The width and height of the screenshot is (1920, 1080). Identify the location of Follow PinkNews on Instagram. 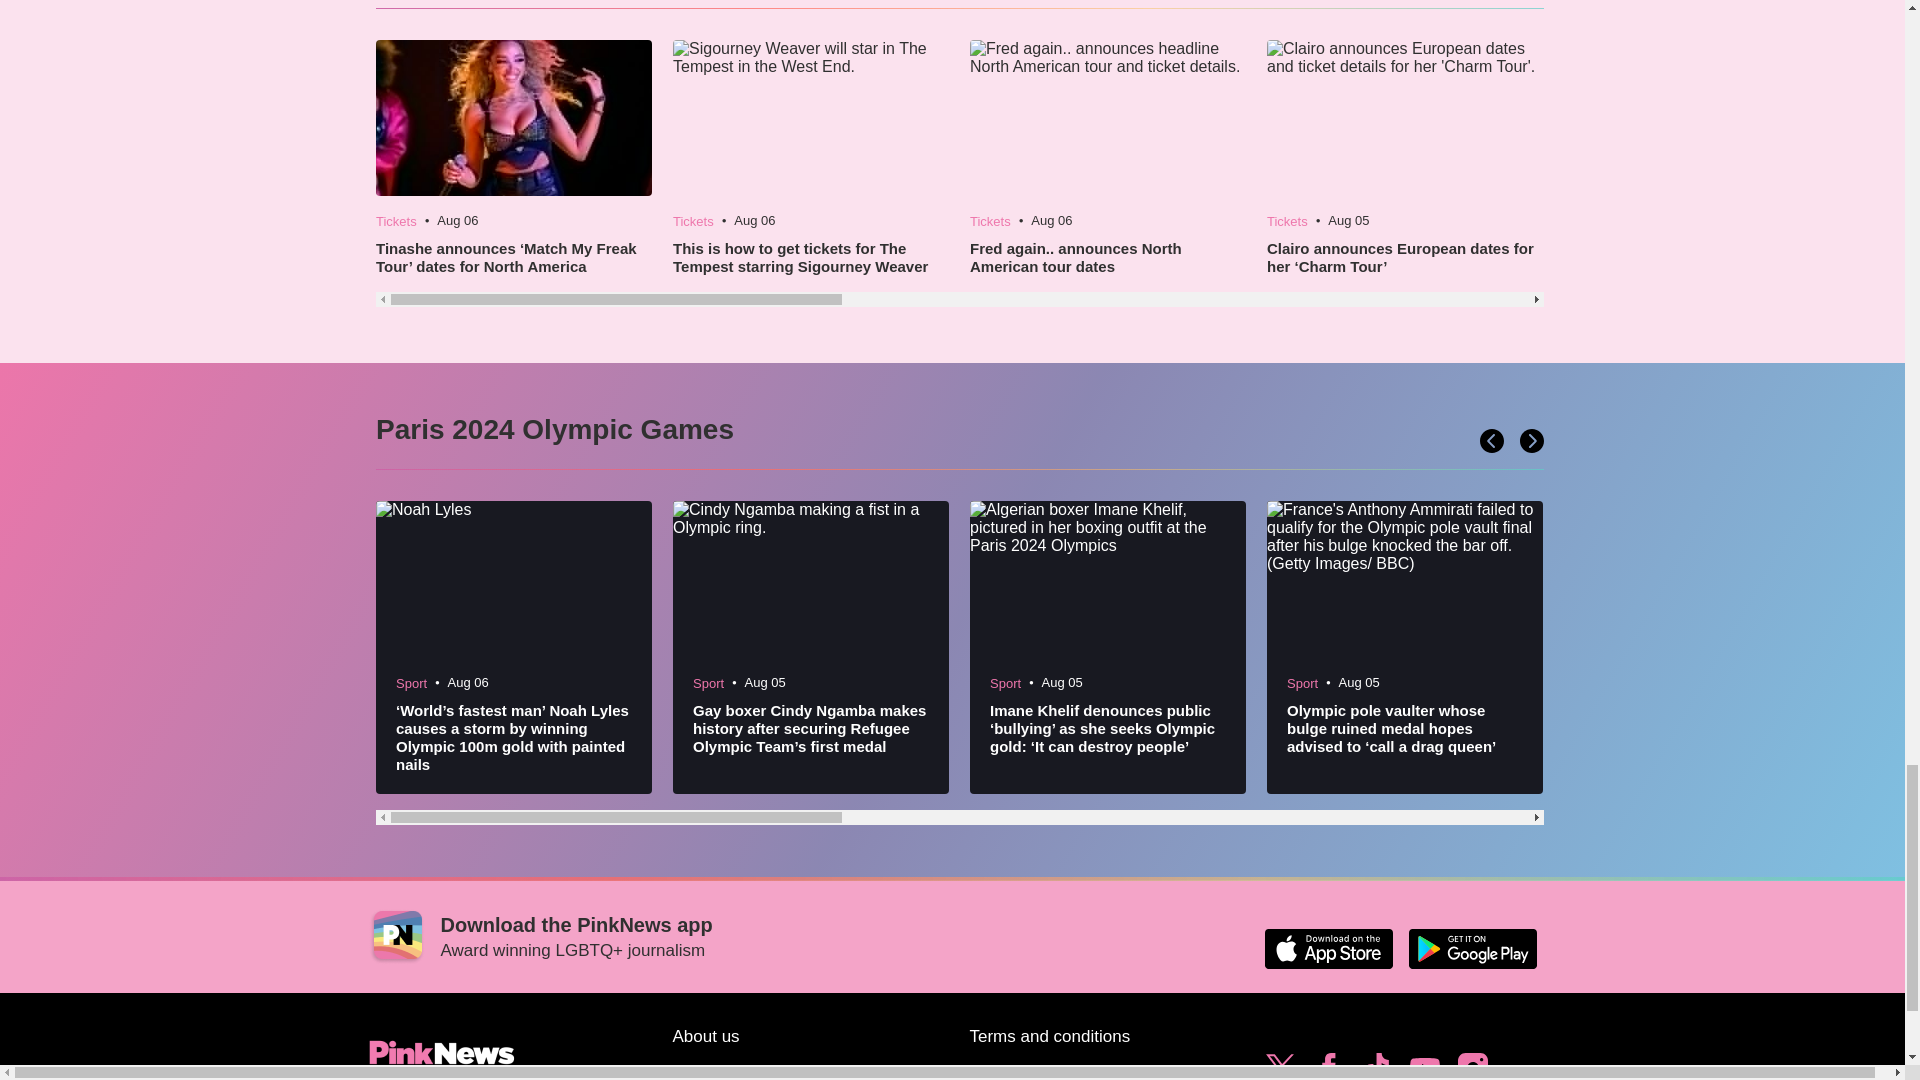
(1472, 1064).